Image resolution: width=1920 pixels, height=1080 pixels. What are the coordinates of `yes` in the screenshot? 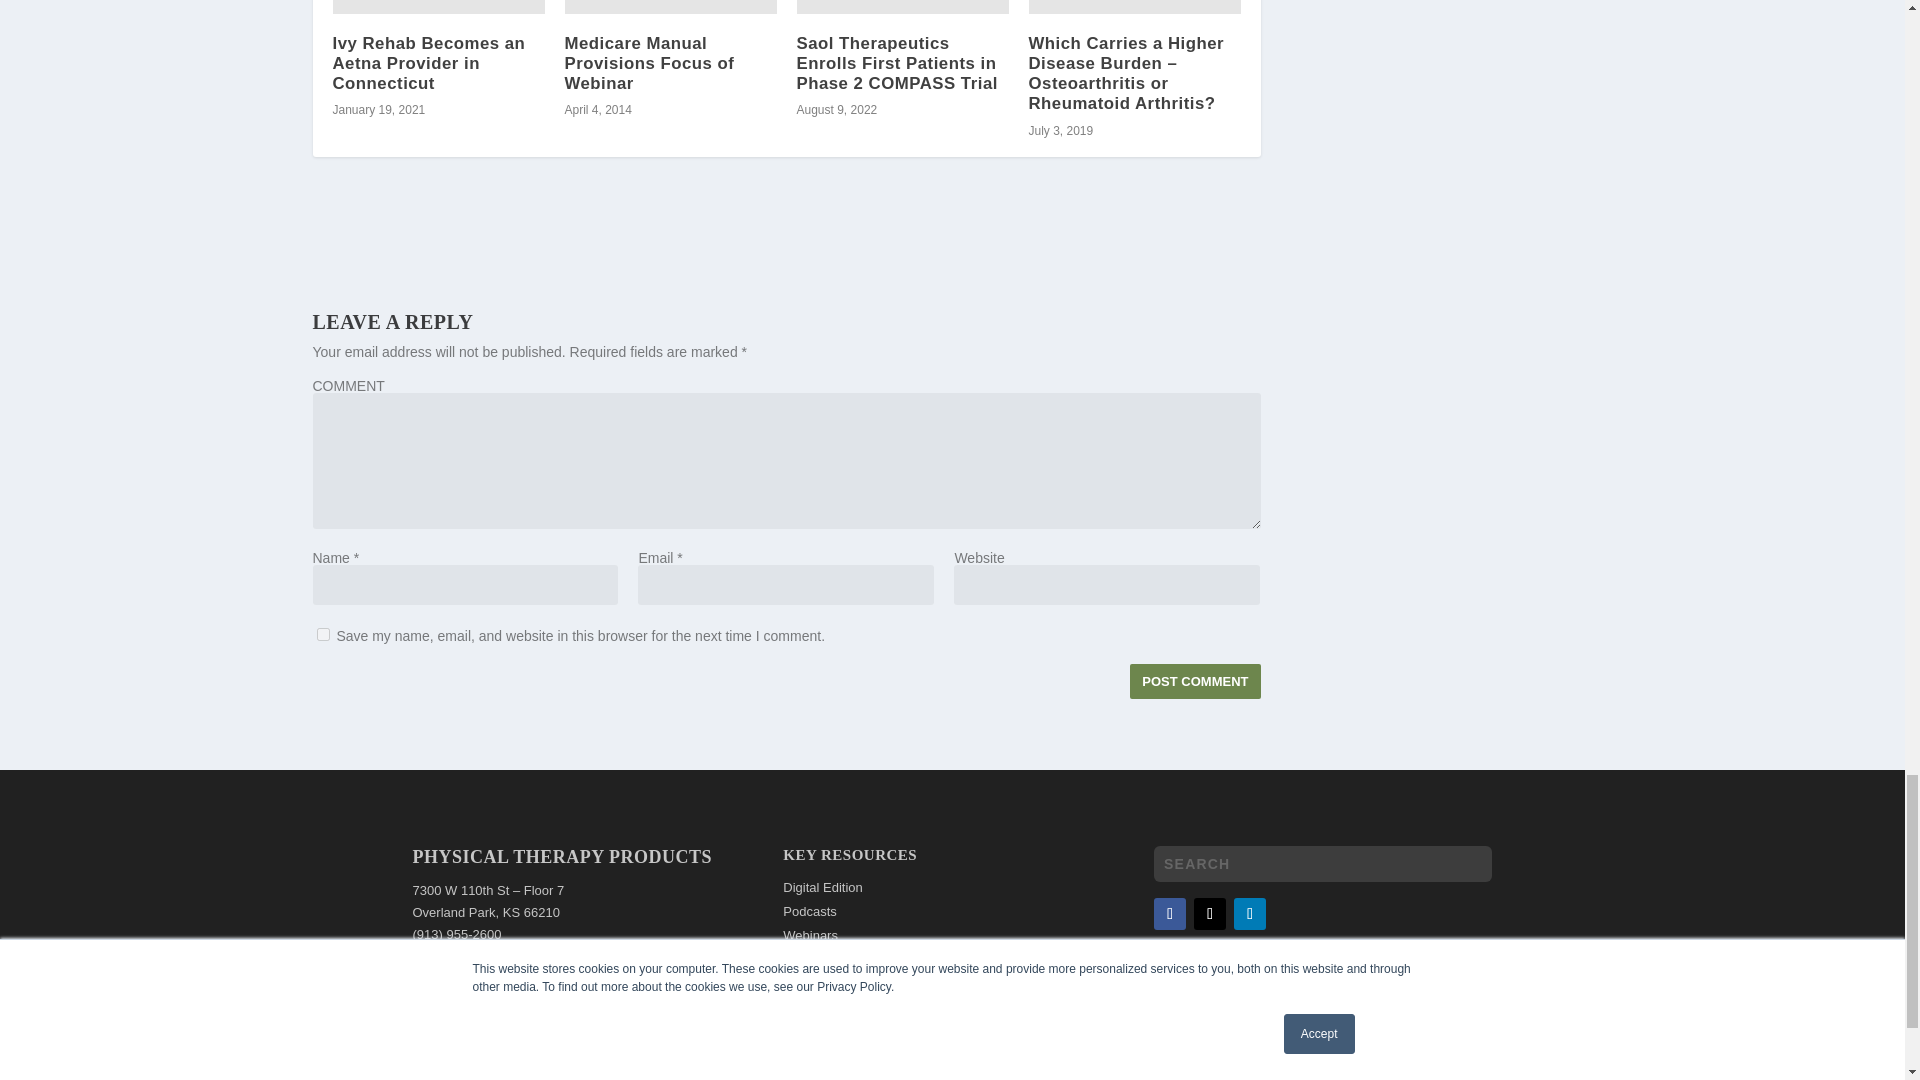 It's located at (322, 634).